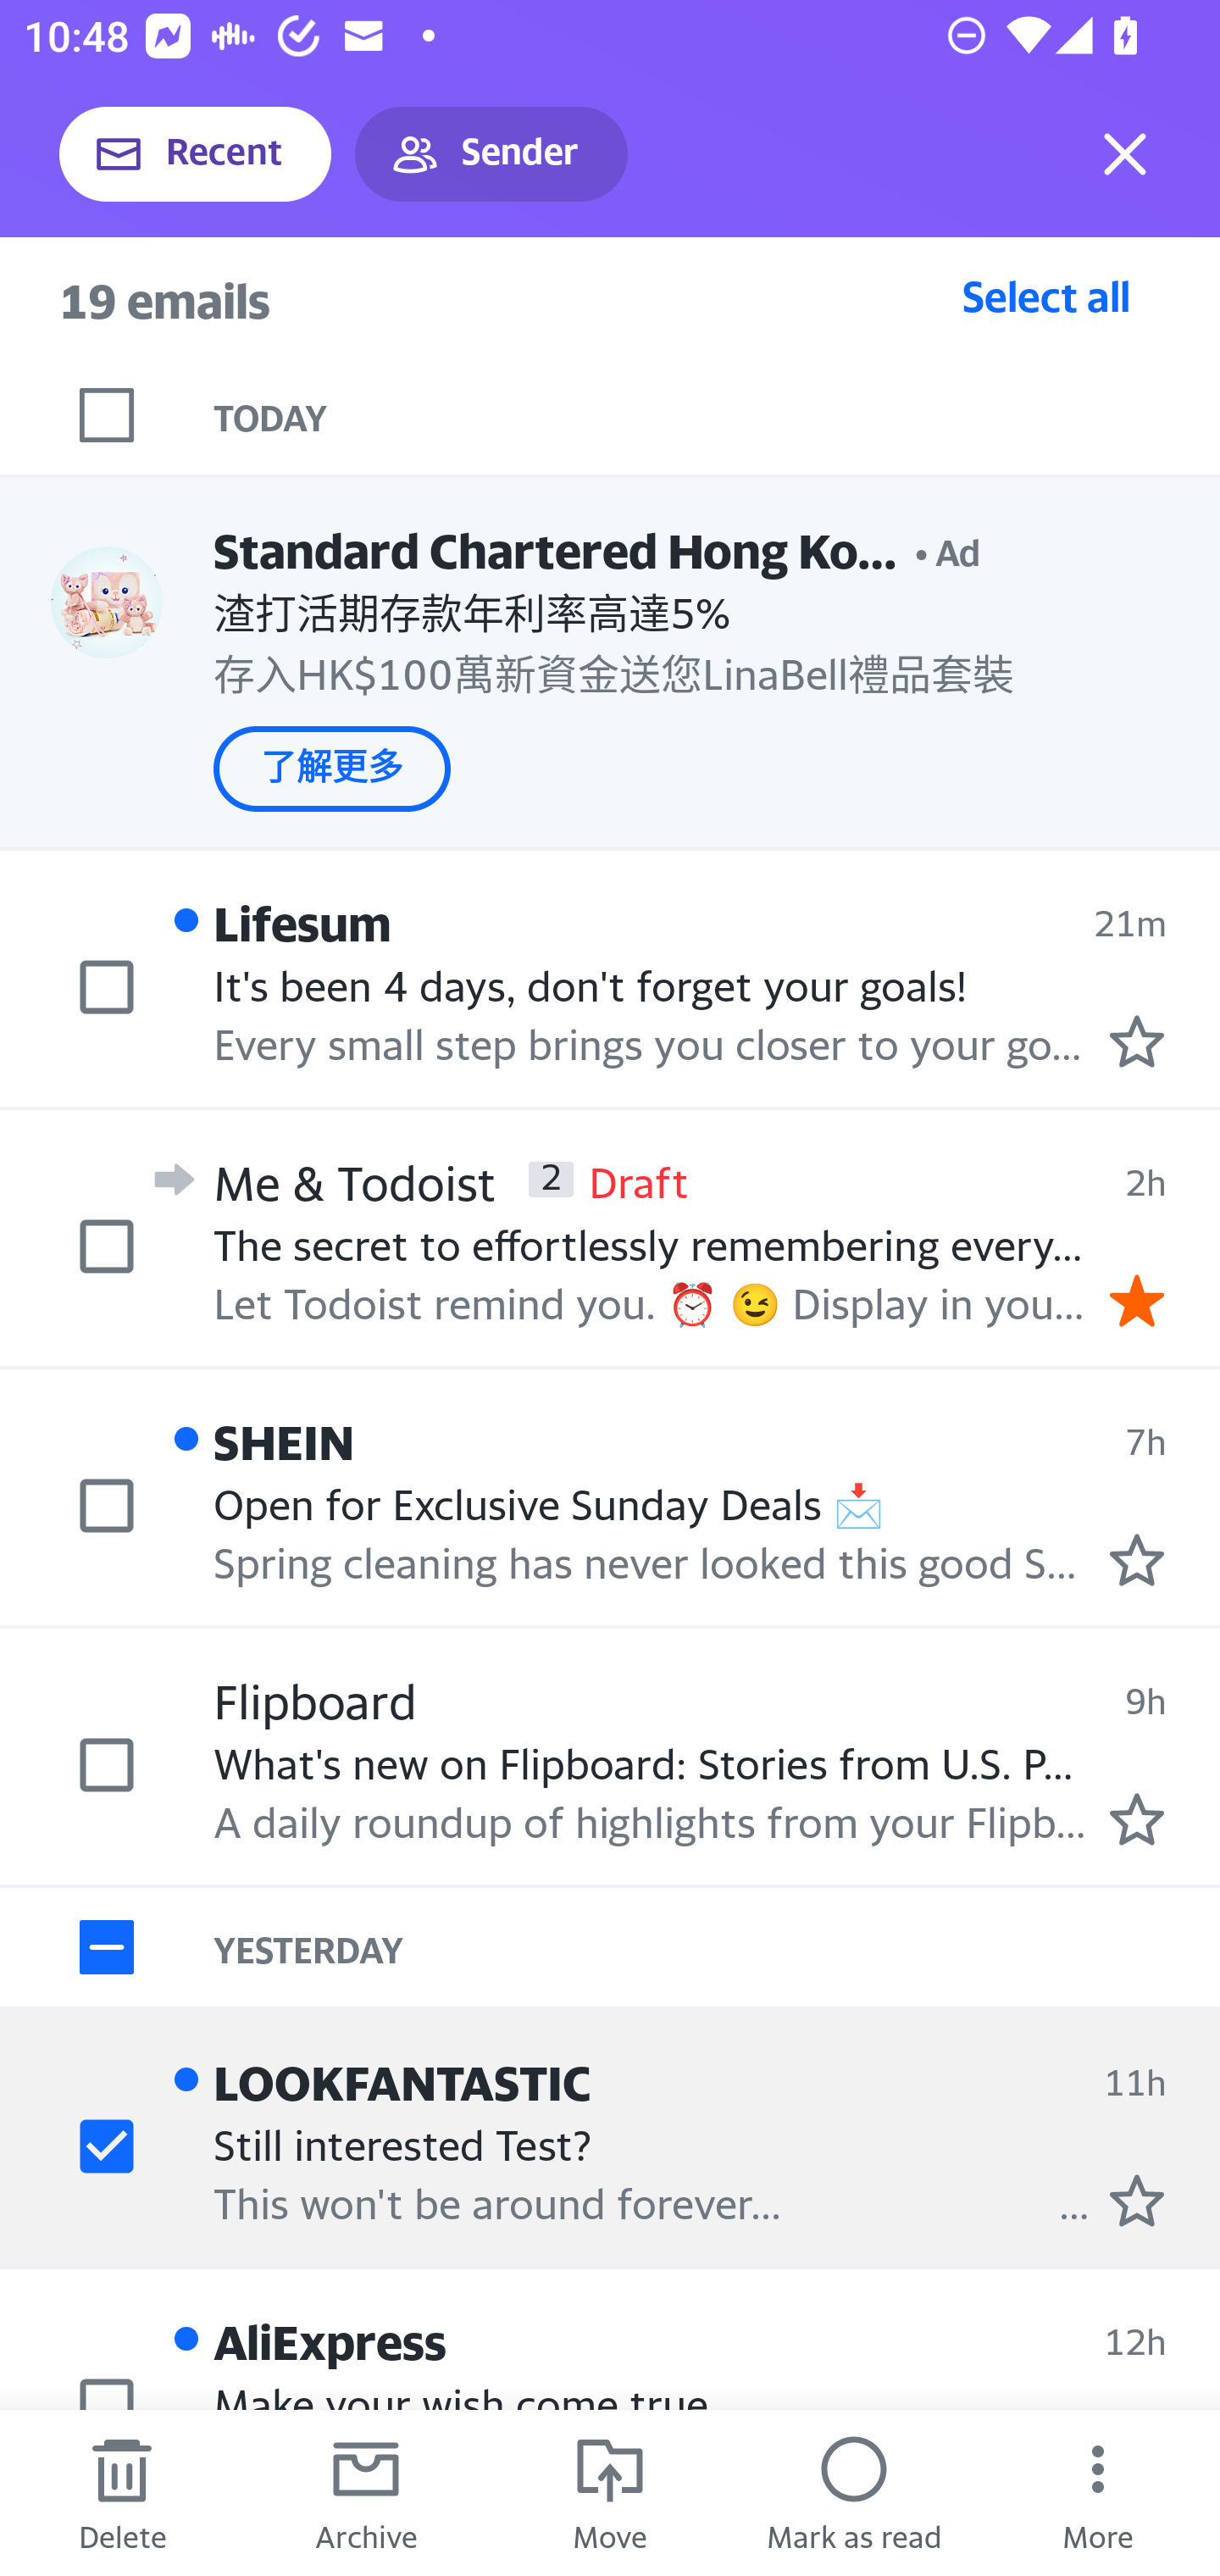 The width and height of the screenshot is (1220, 2576). Describe the element at coordinates (1137, 1559) in the screenshot. I see `Mark as starred.` at that location.